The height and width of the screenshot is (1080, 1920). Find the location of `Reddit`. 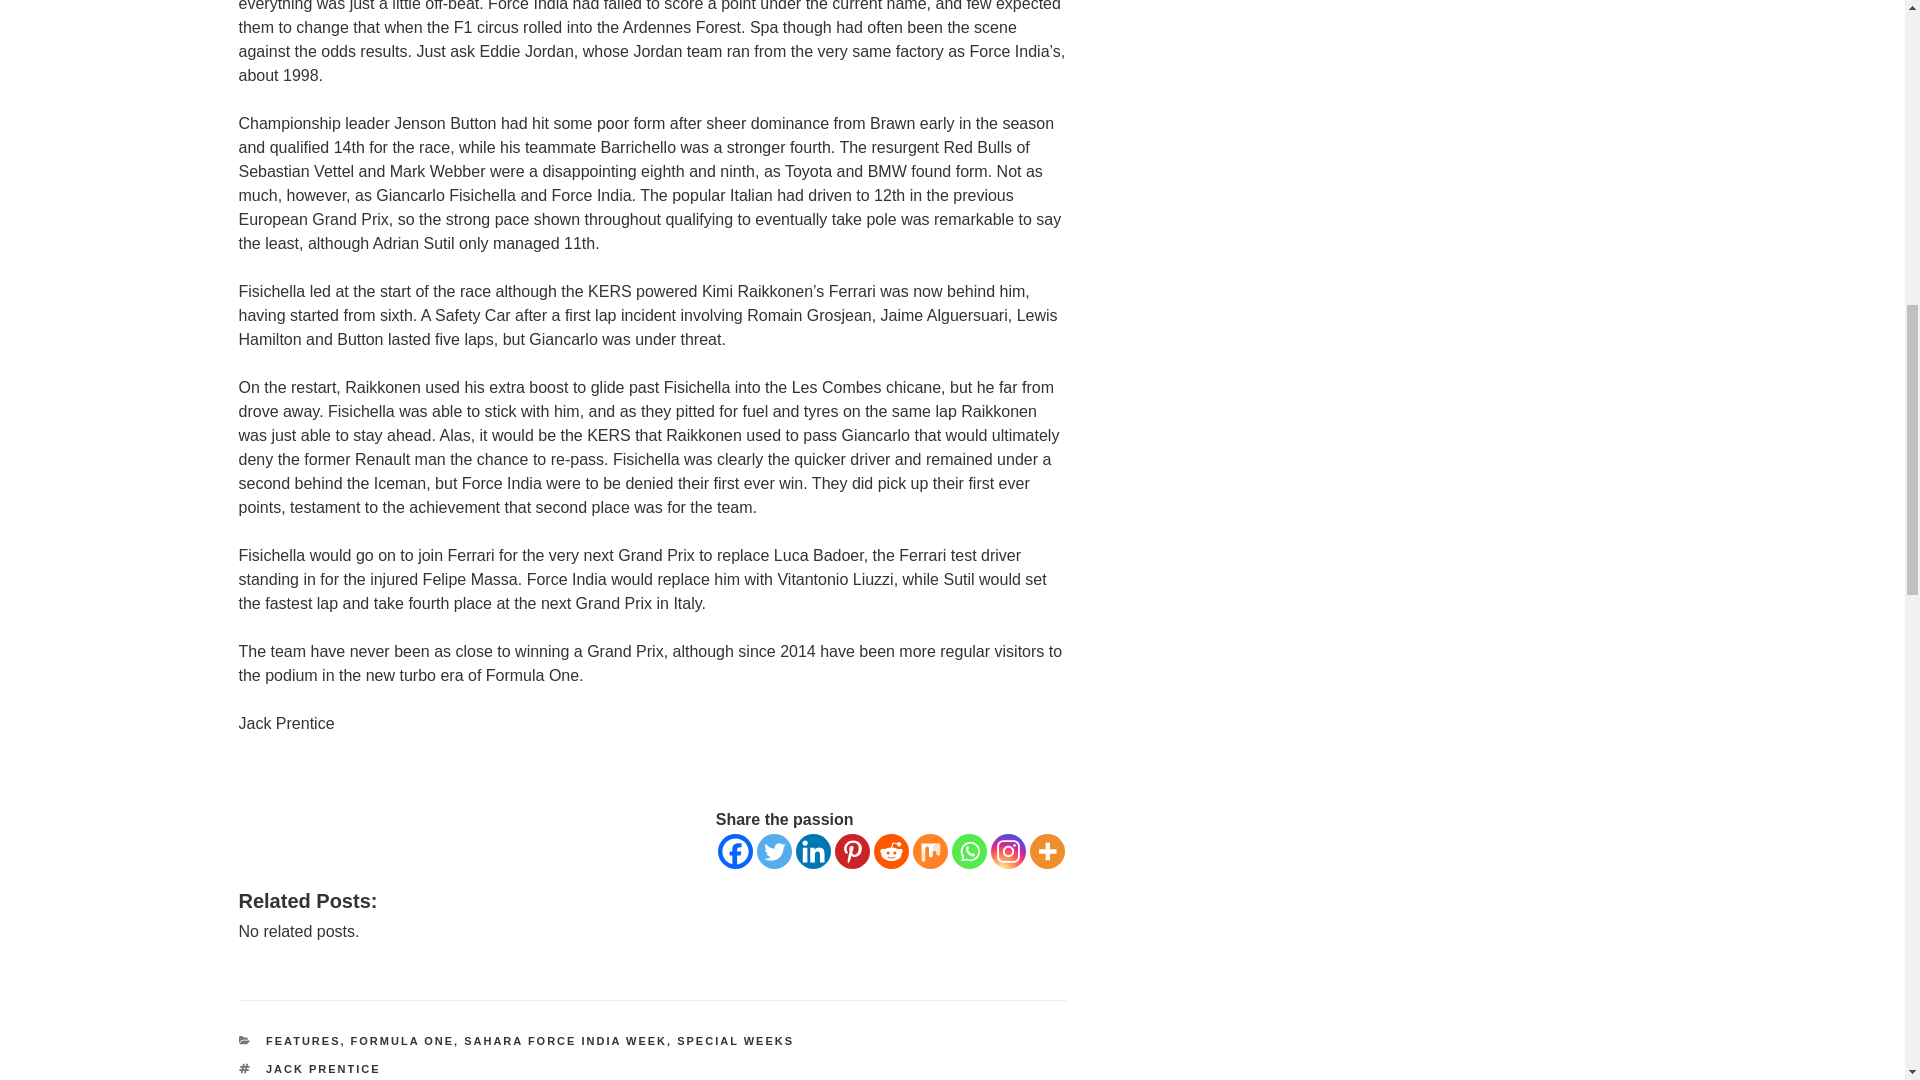

Reddit is located at coordinates (890, 851).